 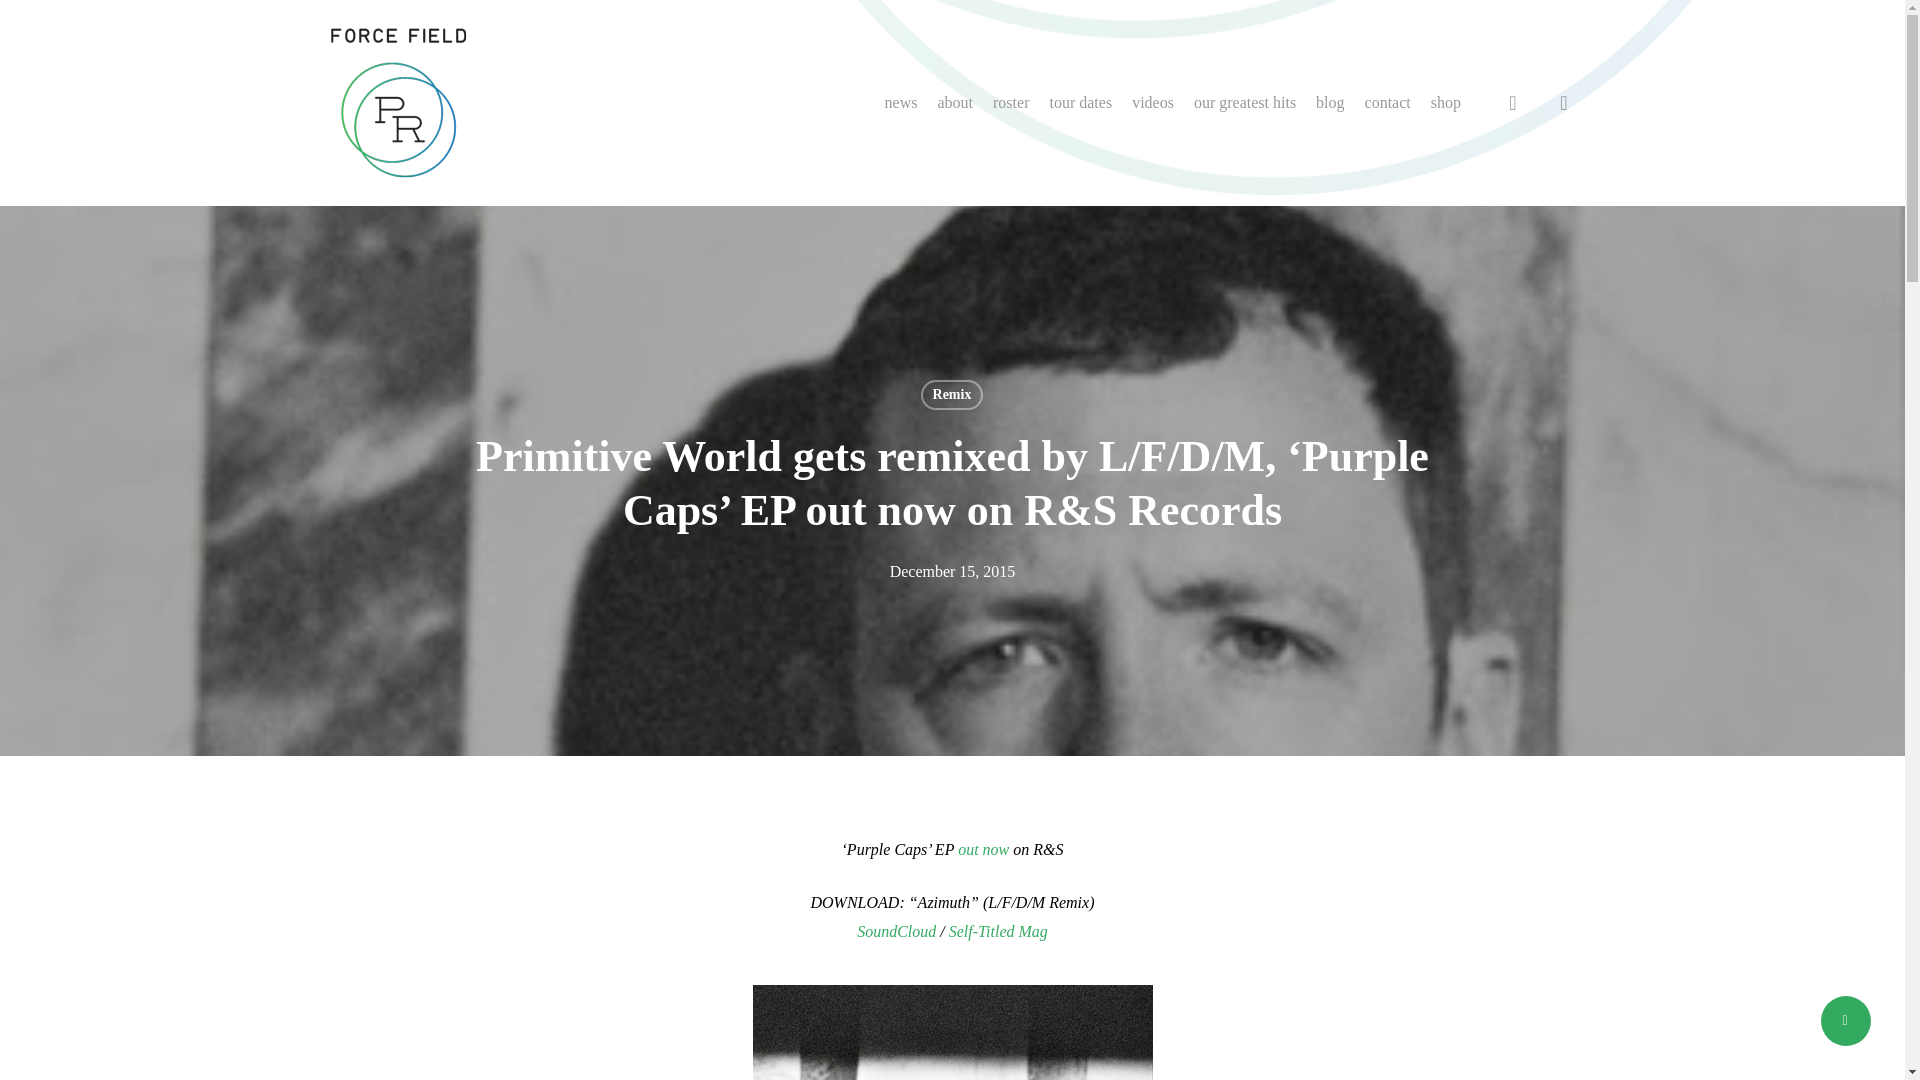 What do you see at coordinates (1329, 102) in the screenshot?
I see `blog` at bounding box center [1329, 102].